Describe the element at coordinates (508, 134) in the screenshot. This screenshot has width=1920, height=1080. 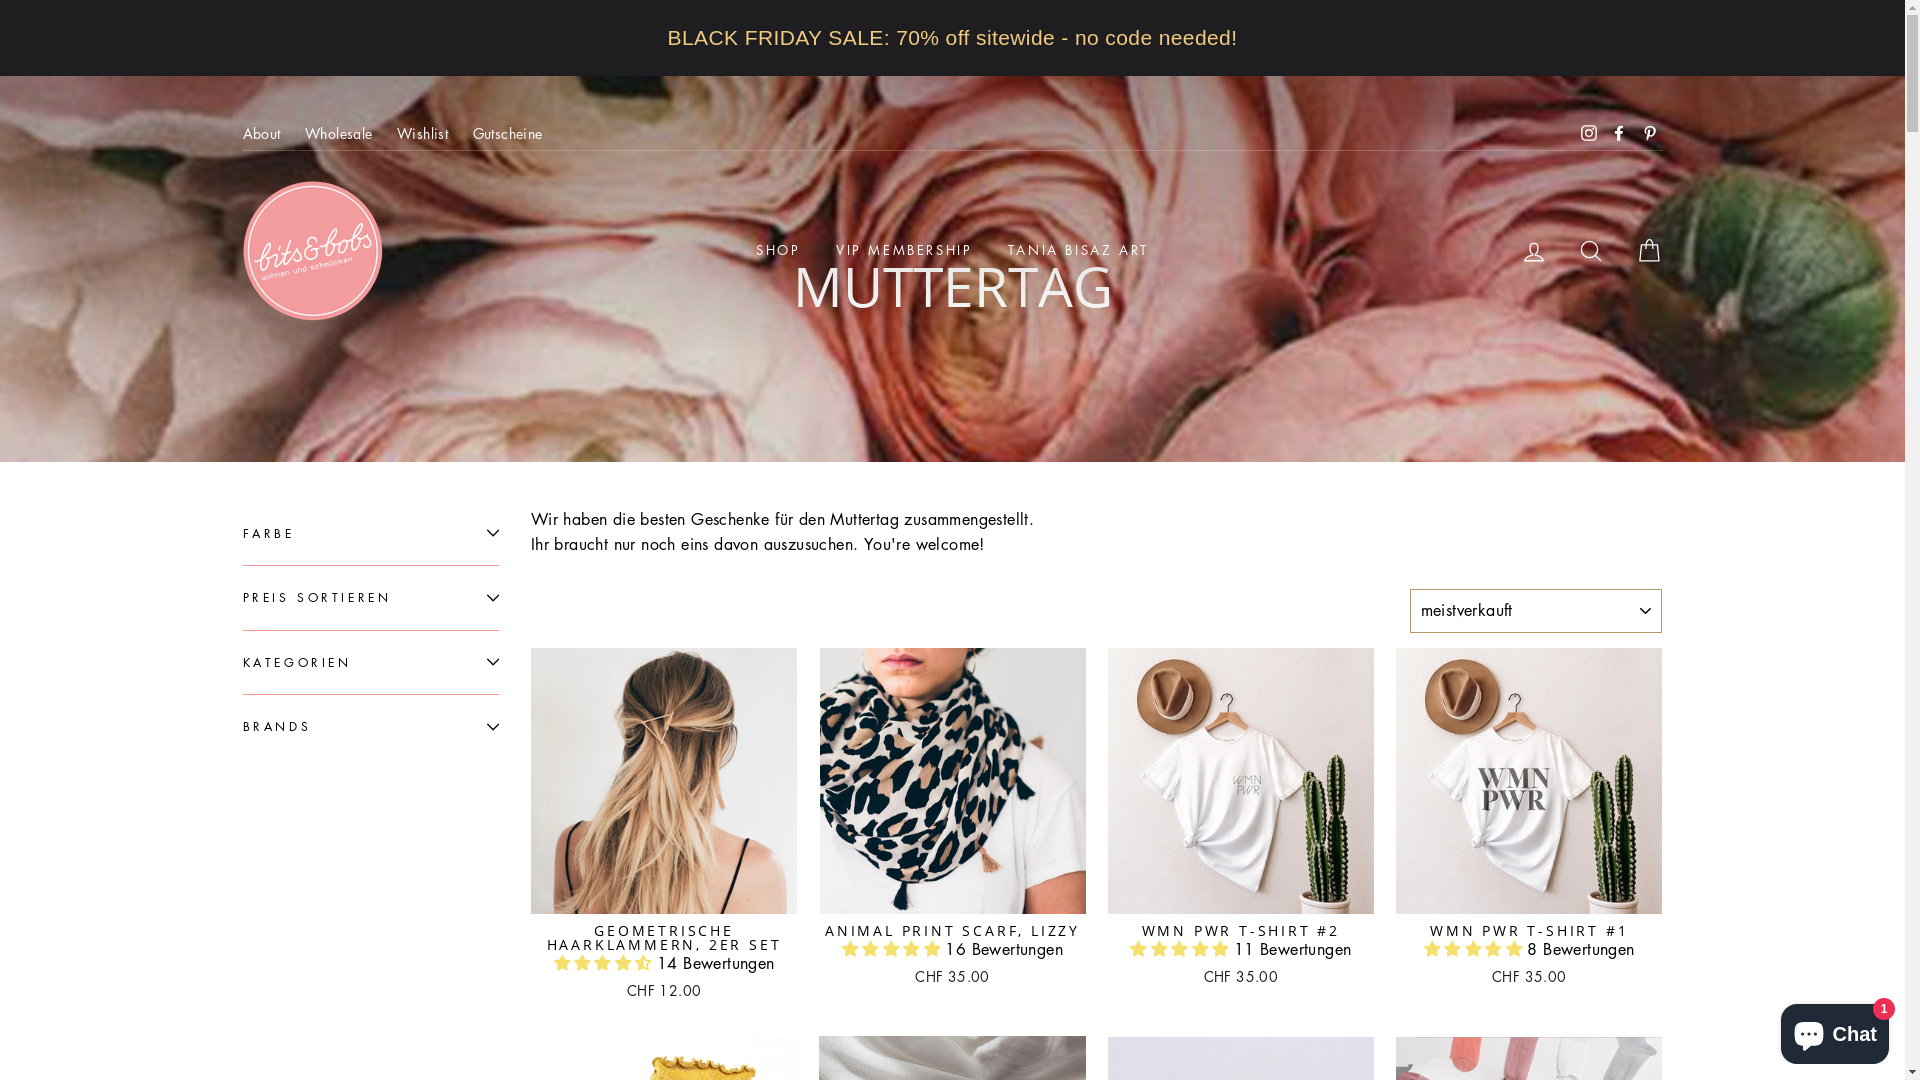
I see `Gutscheine` at that location.